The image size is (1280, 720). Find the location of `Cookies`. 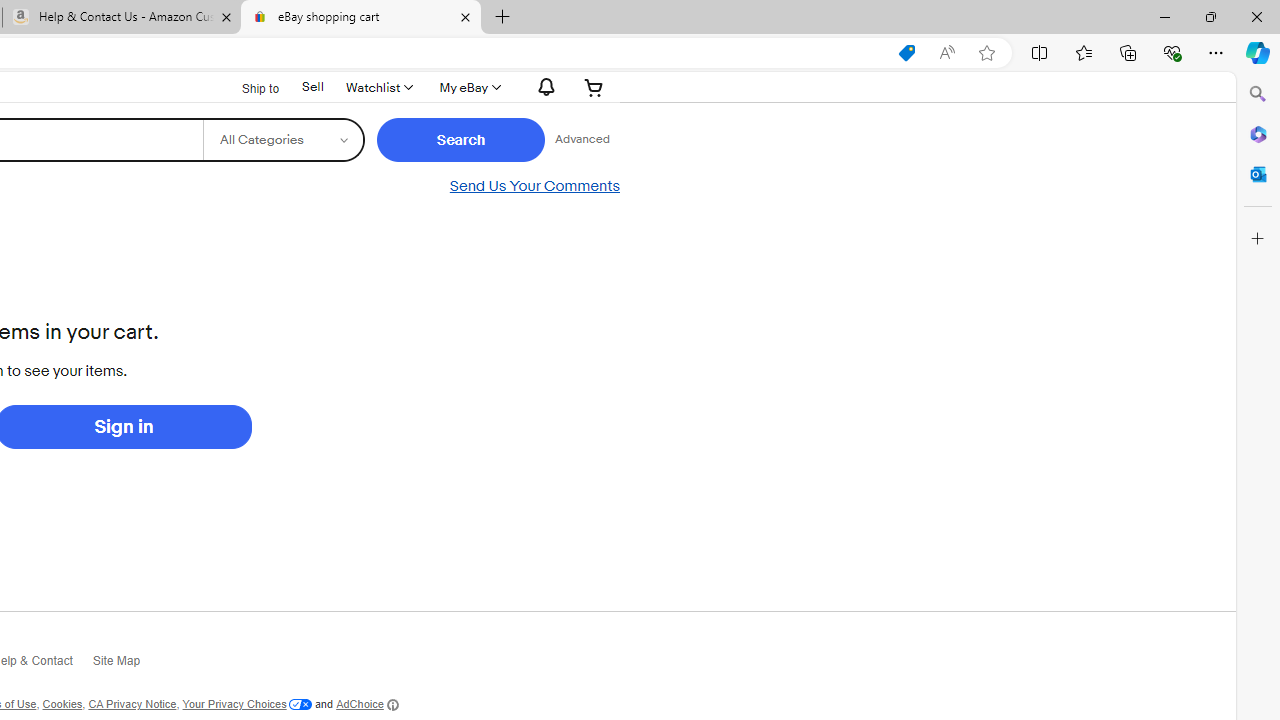

Cookies is located at coordinates (62, 704).